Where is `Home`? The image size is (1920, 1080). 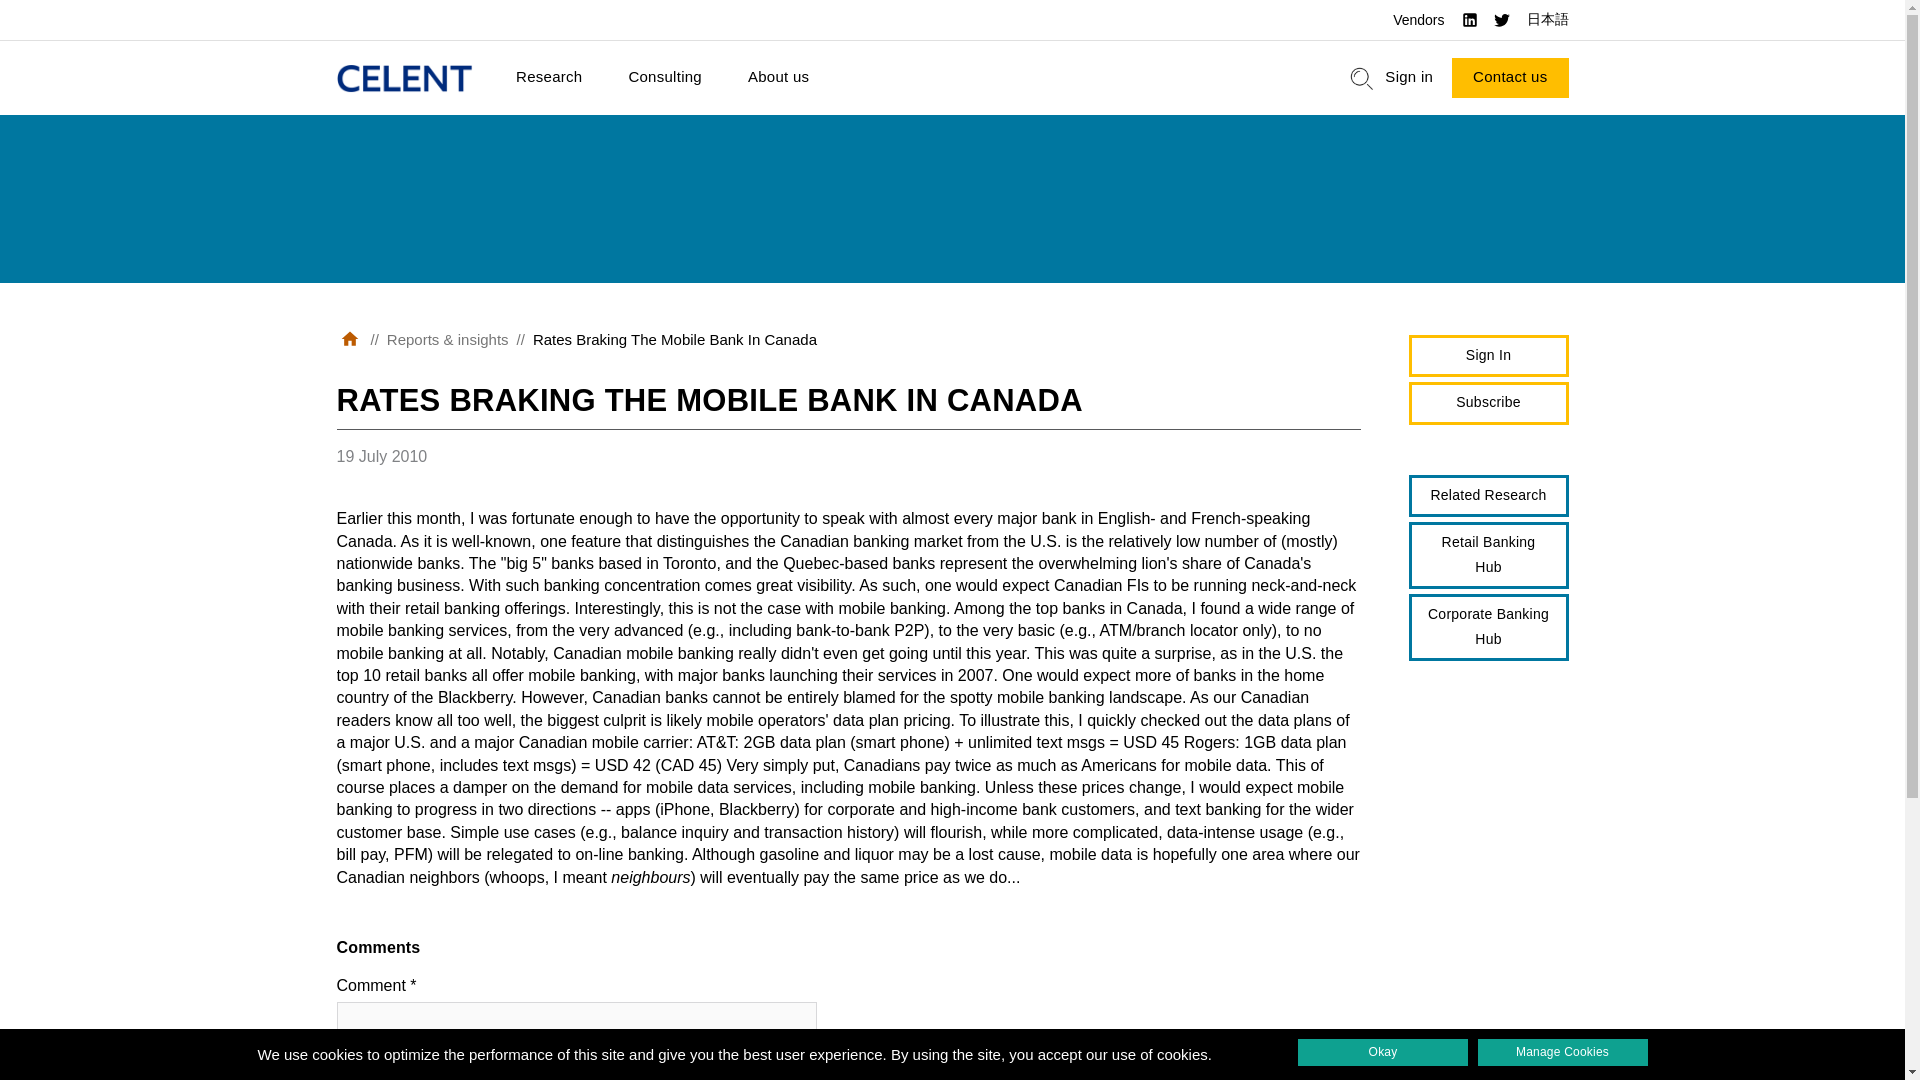
Home is located at coordinates (404, 78).